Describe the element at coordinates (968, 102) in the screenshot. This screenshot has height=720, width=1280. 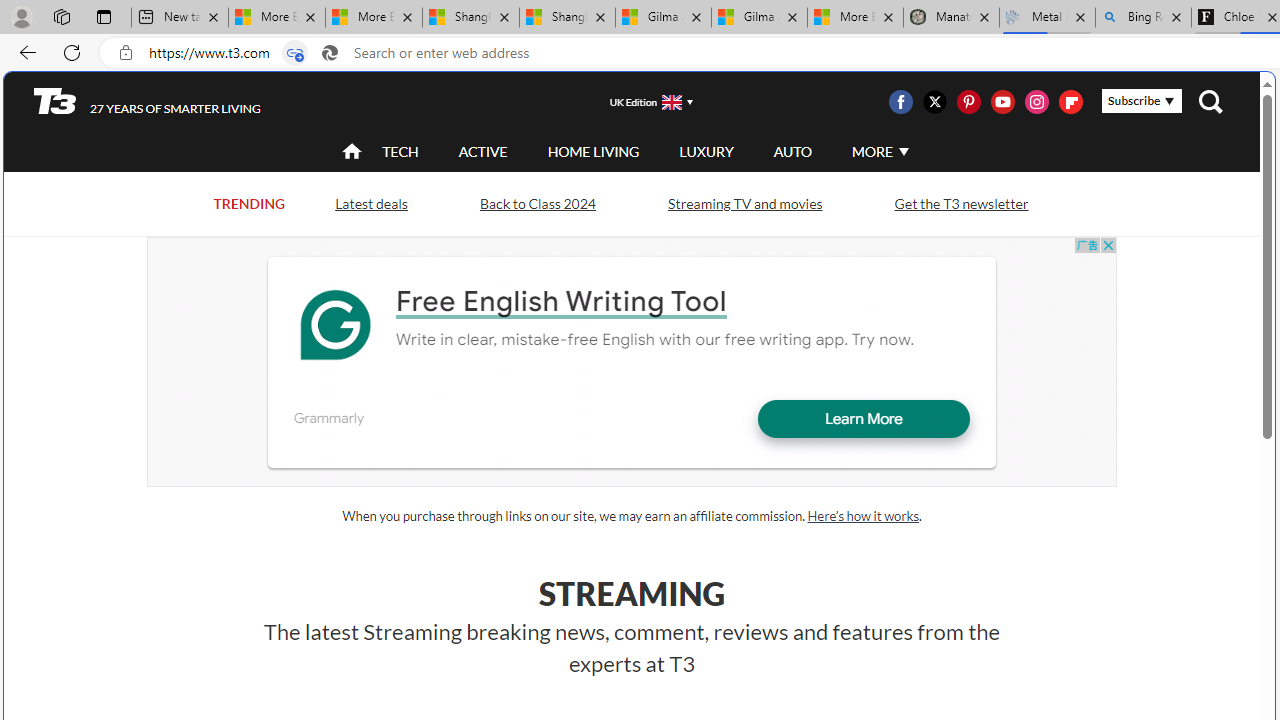
I see `Visit us on Pintrest` at that location.